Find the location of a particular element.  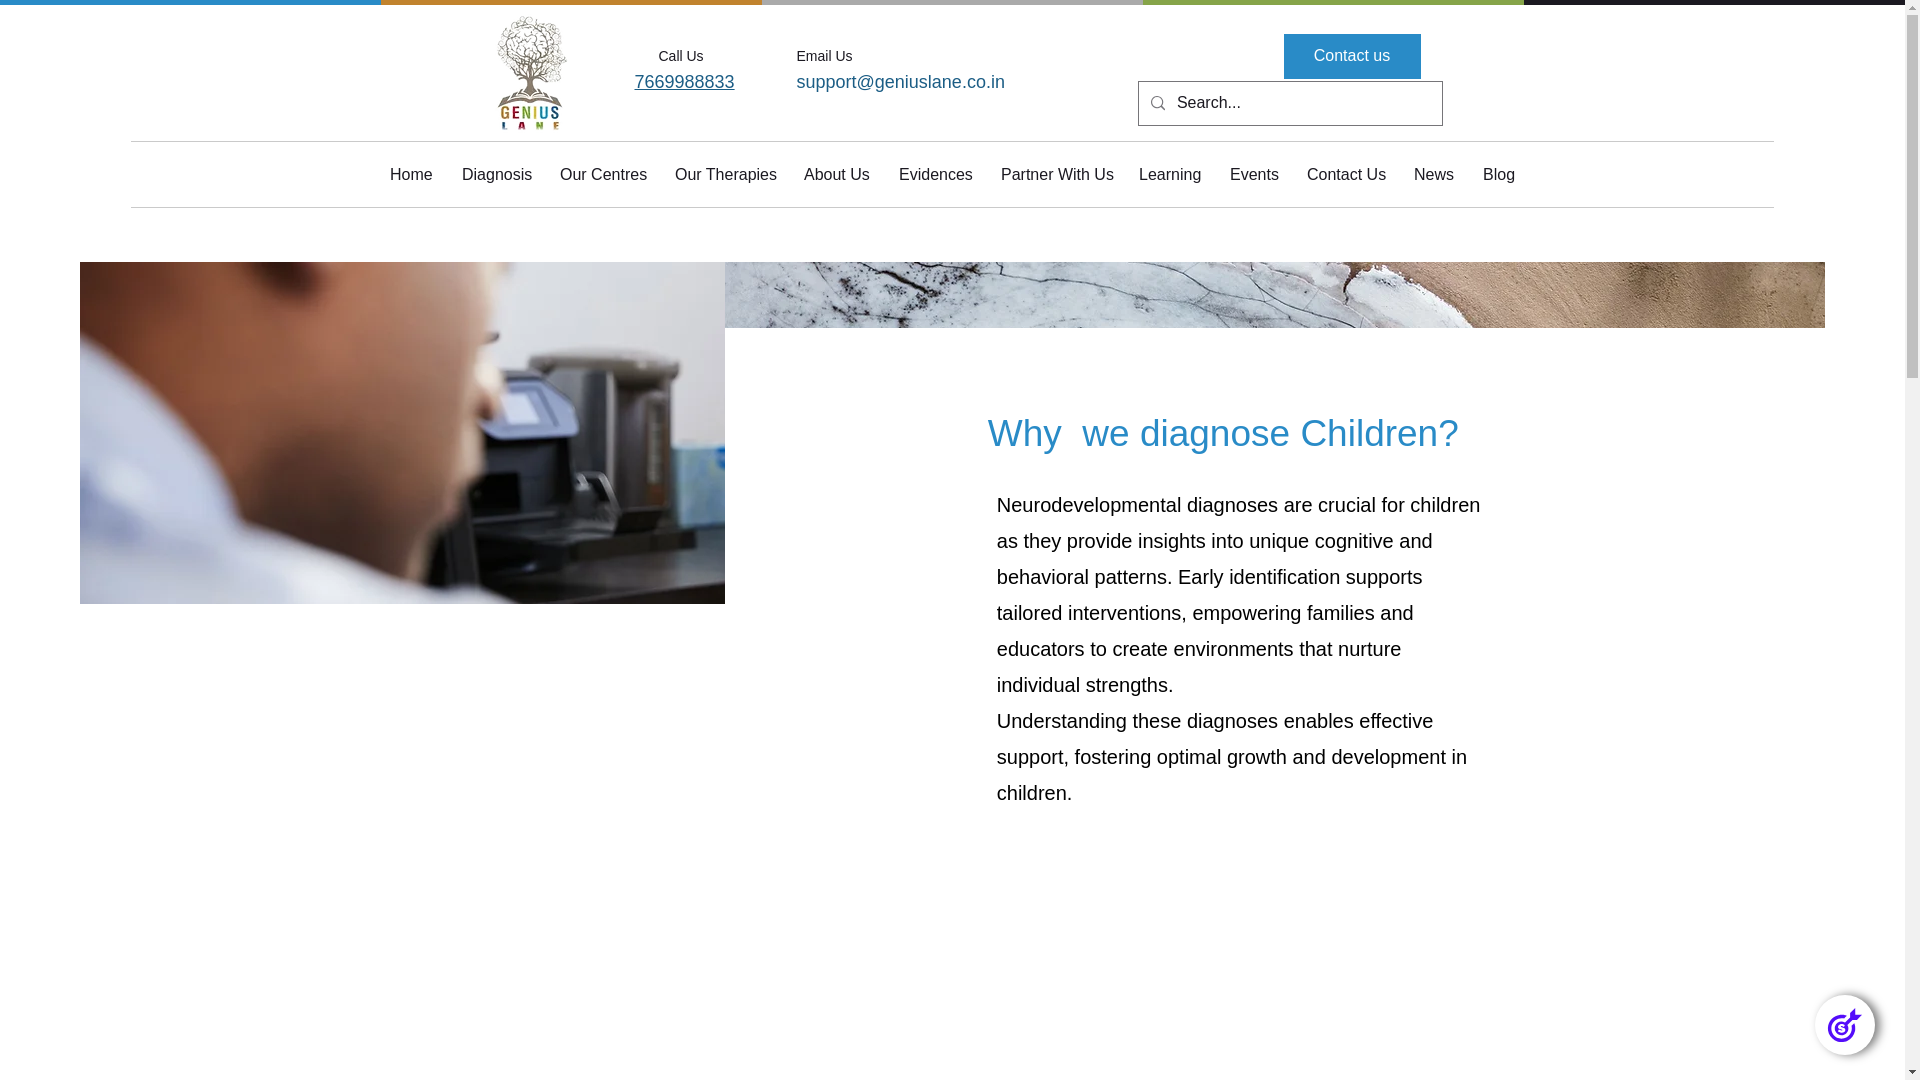

Our Centres is located at coordinates (602, 174).